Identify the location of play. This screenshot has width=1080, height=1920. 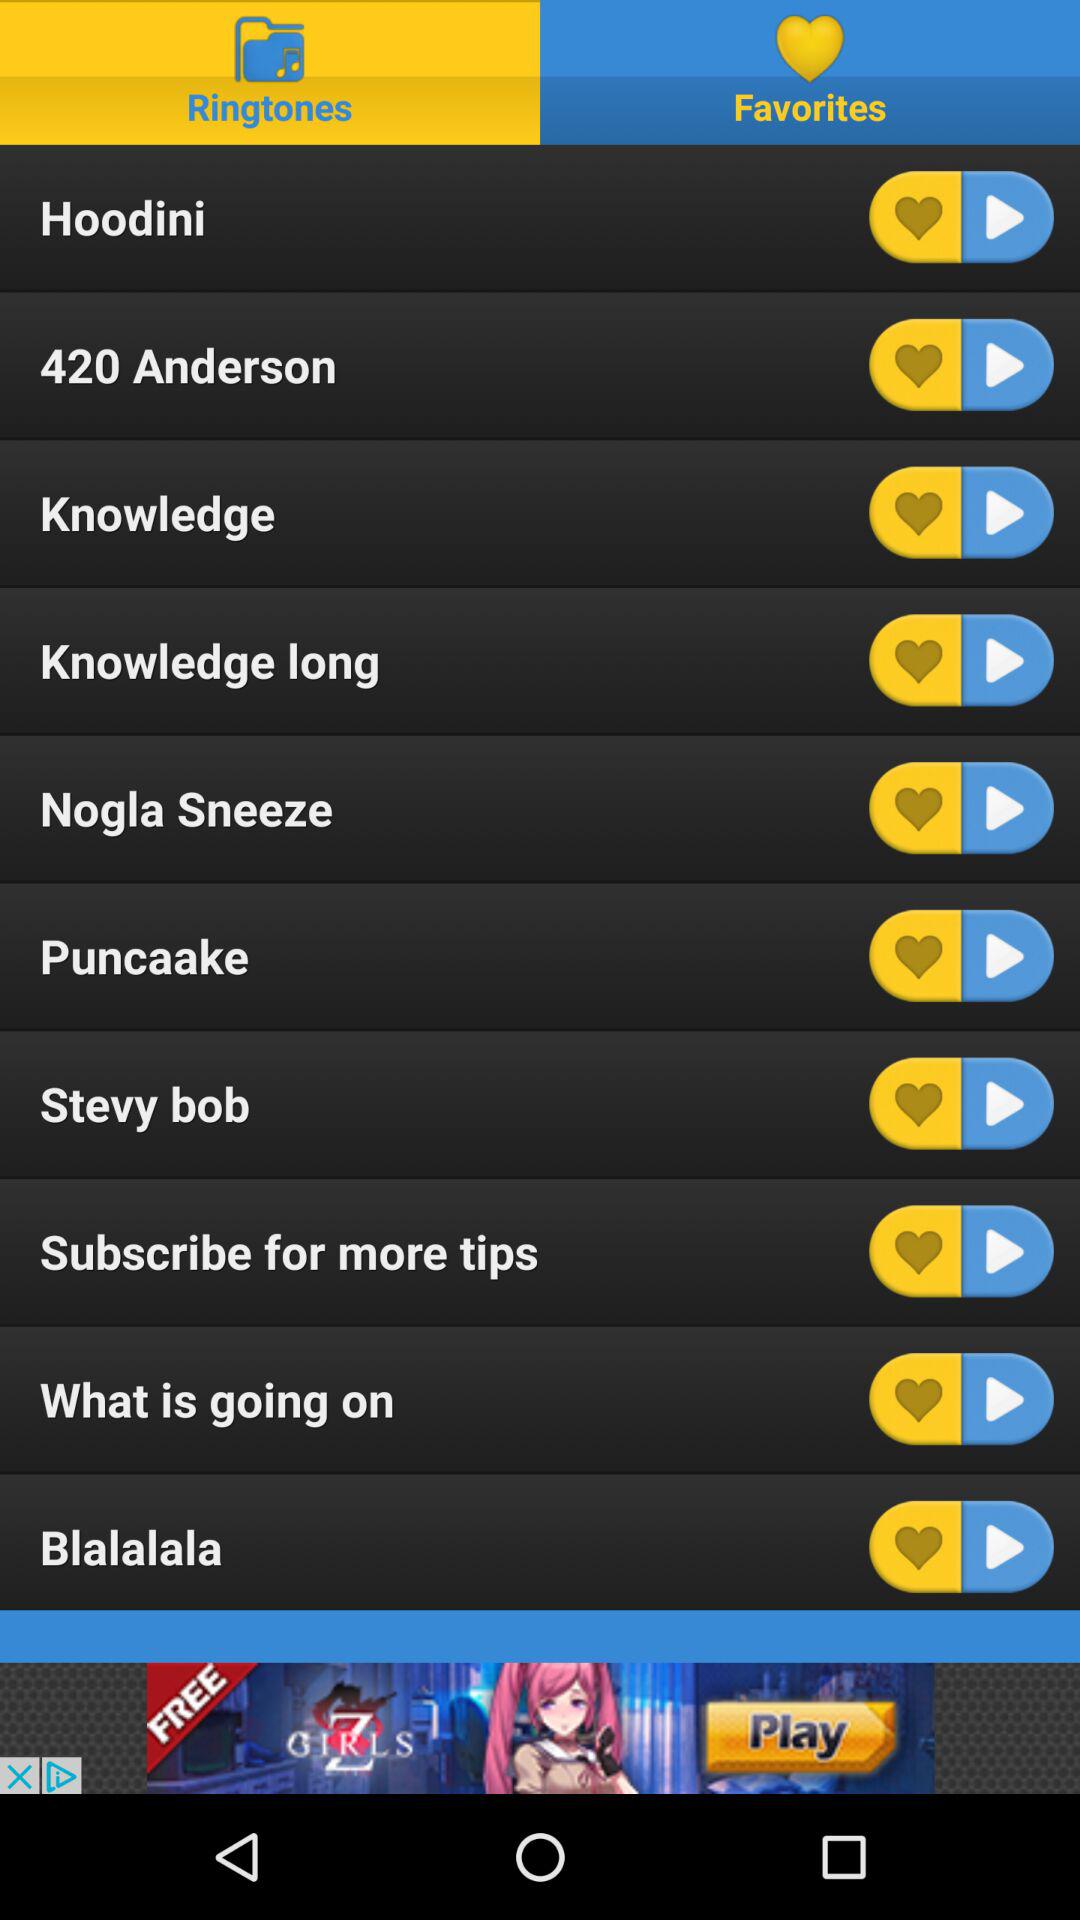
(1007, 808).